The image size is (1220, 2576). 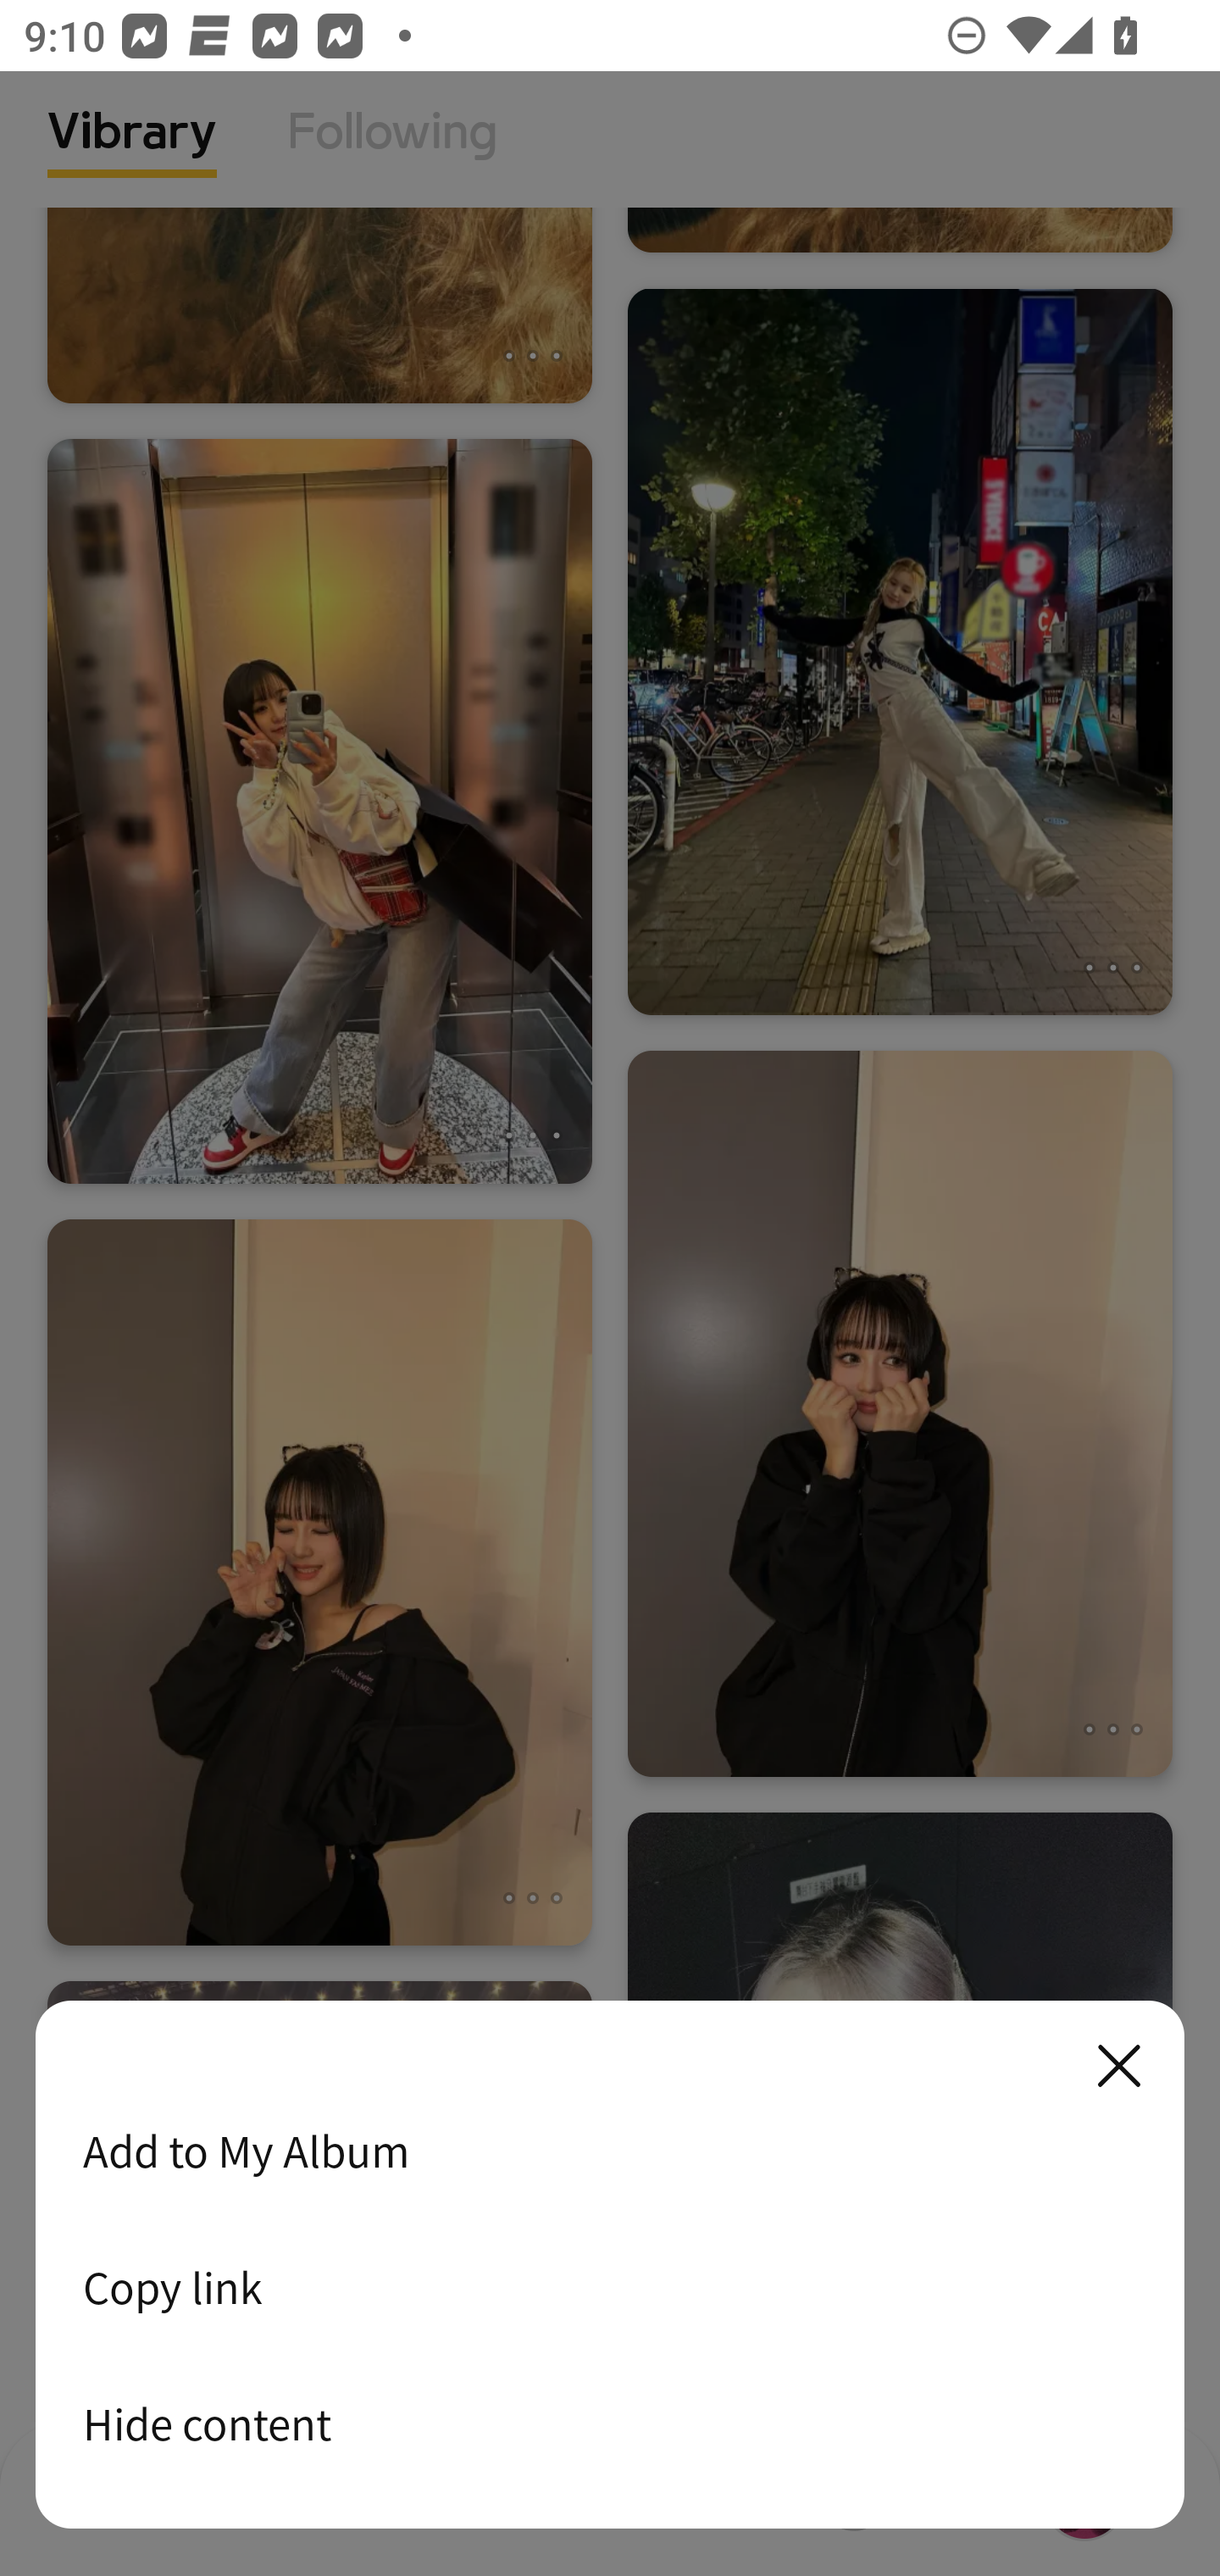 What do you see at coordinates (610, 2266) in the screenshot?
I see `Add to My Album Copy link Hide content` at bounding box center [610, 2266].